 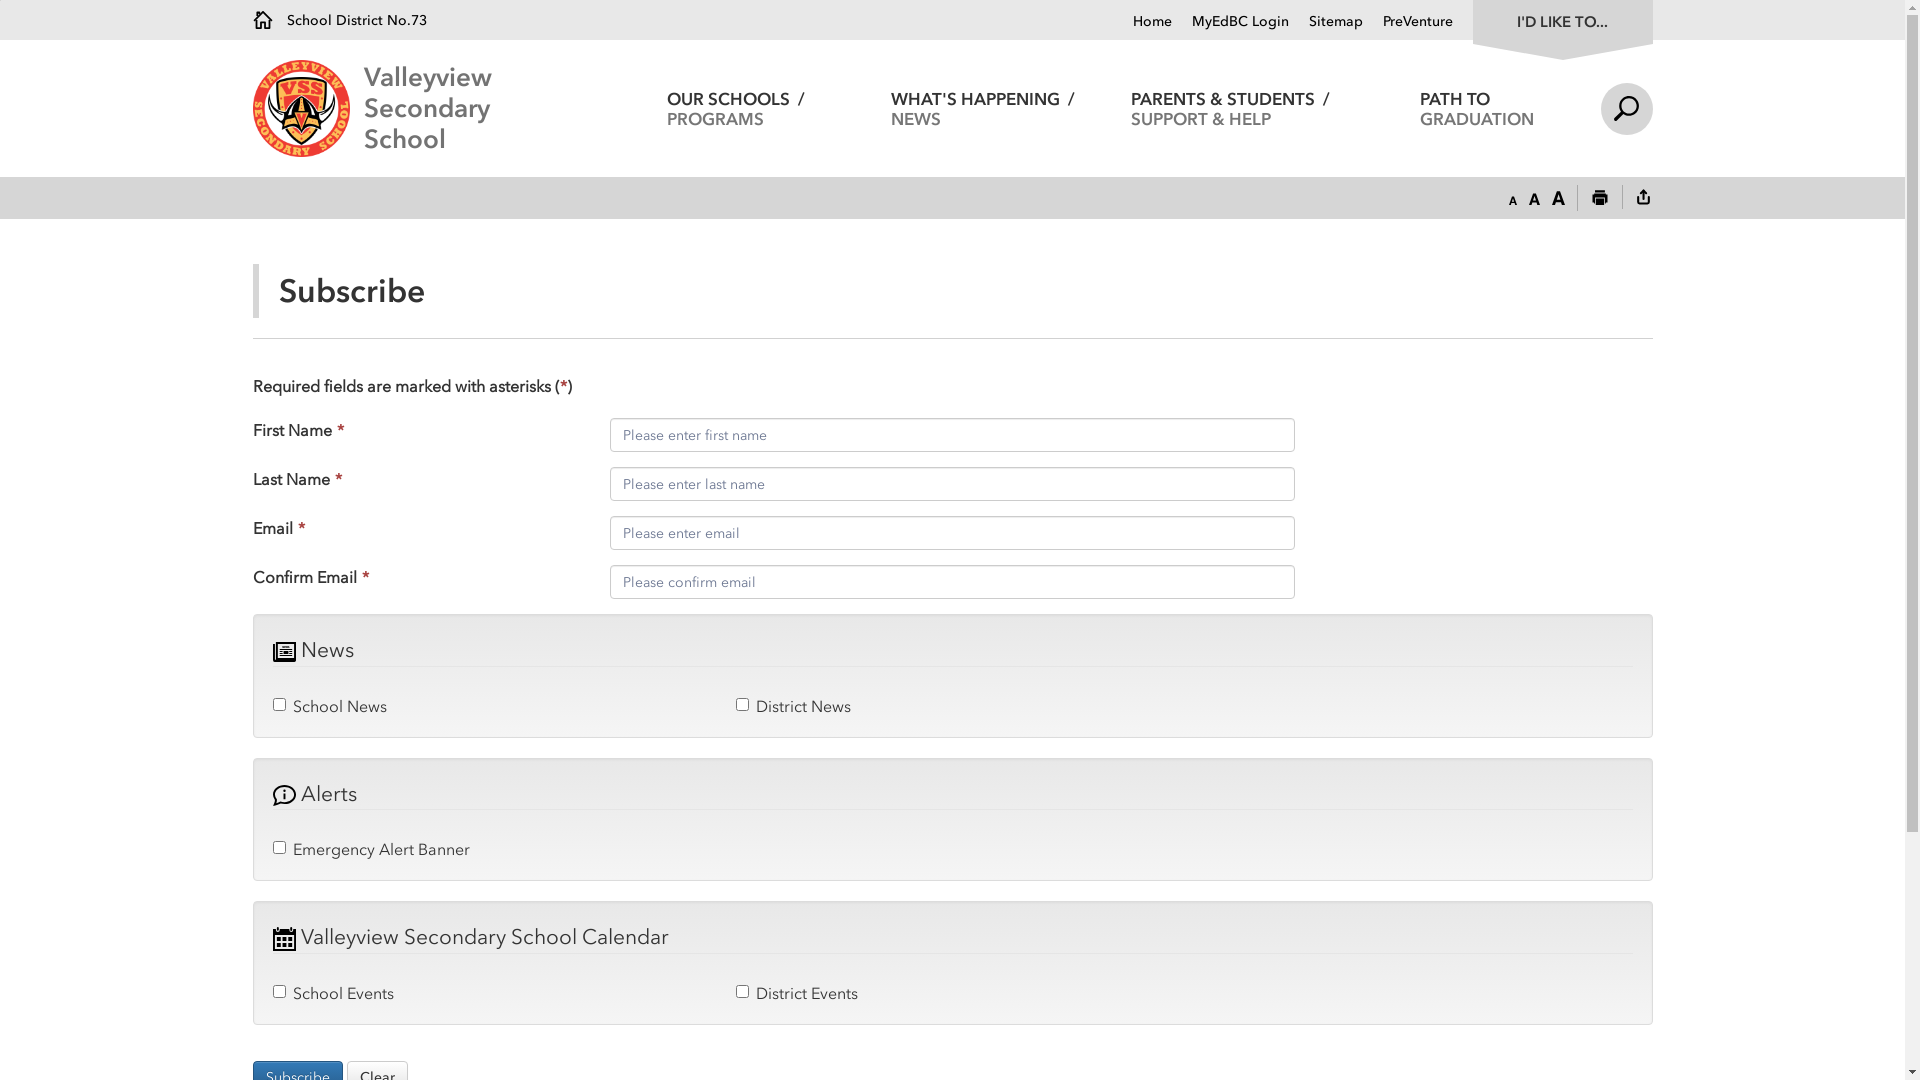 What do you see at coordinates (984, 108) in the screenshot?
I see `WHAT'S HAPPENING
NEWS` at bounding box center [984, 108].